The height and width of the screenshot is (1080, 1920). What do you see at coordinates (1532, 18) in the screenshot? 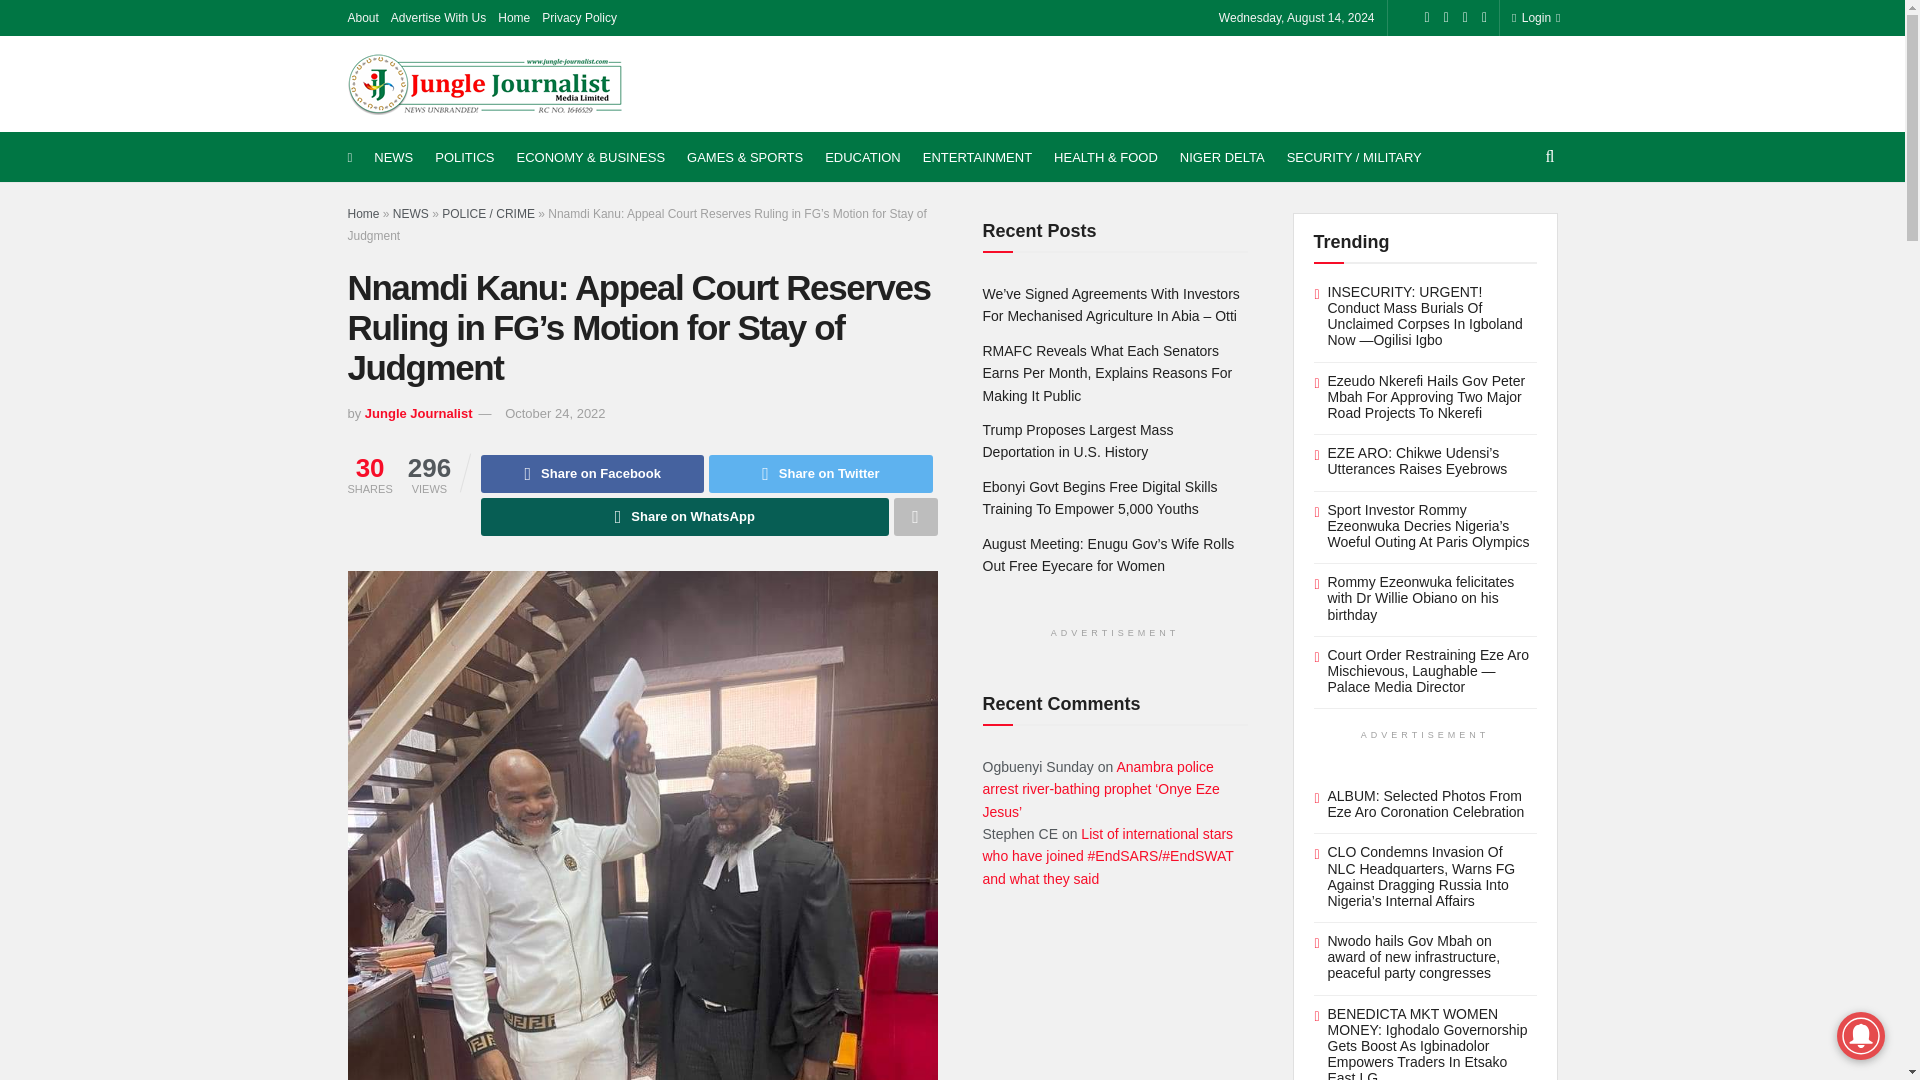
I see `Login` at bounding box center [1532, 18].